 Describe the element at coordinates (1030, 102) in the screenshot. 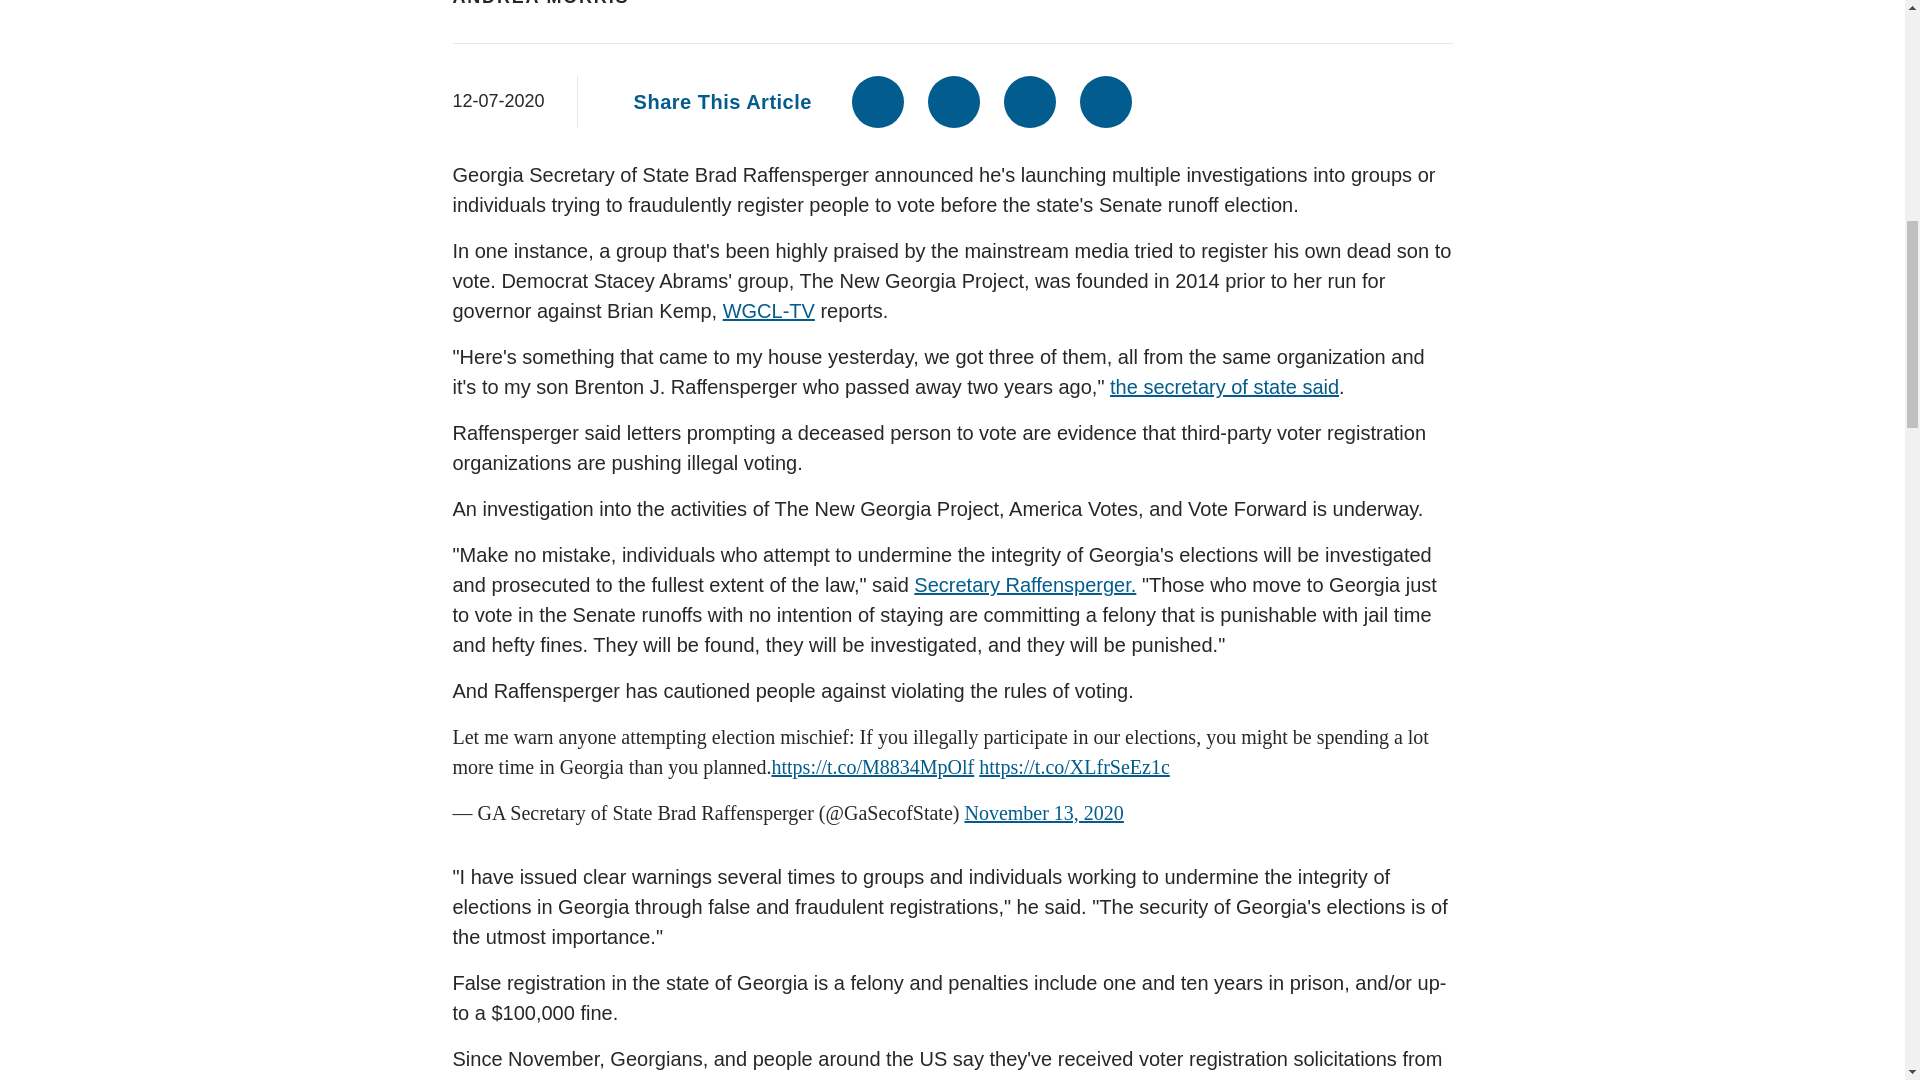

I see `Mail` at that location.